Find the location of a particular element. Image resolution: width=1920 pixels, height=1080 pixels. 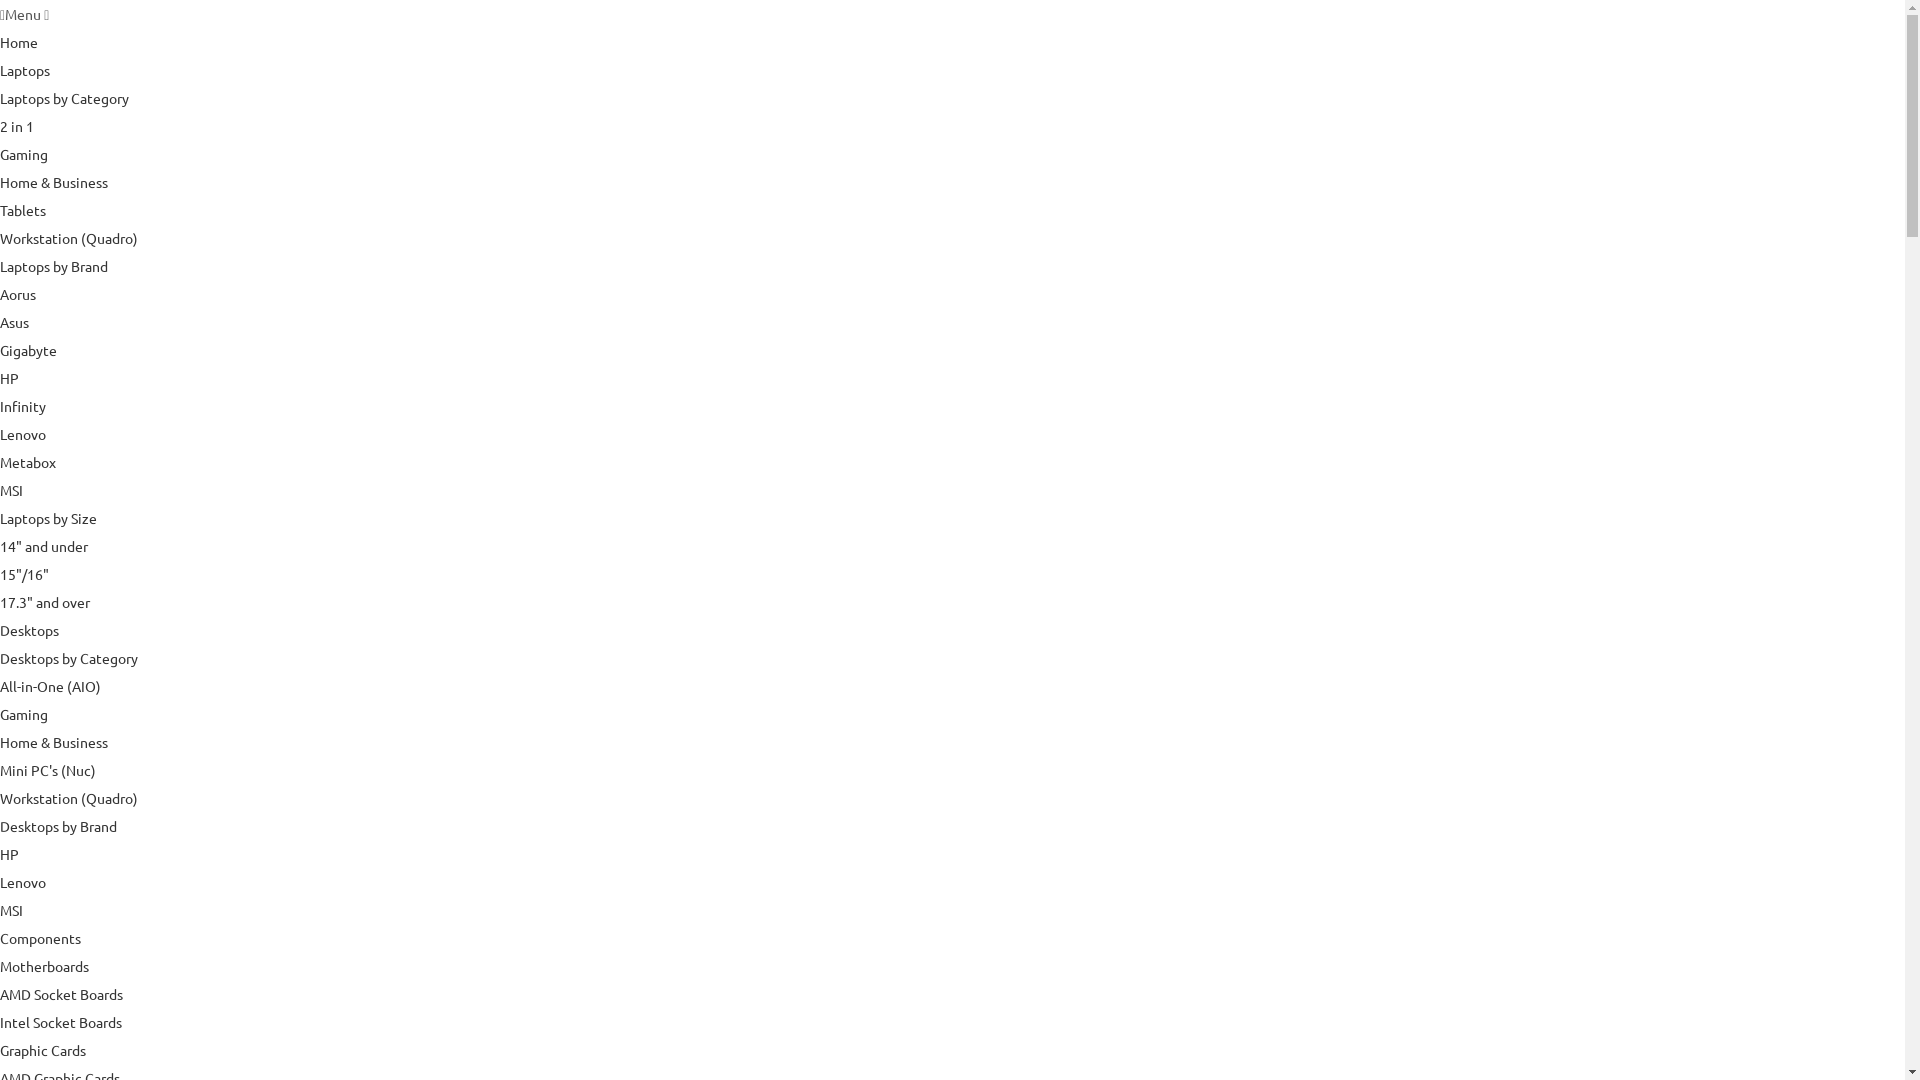

MSI is located at coordinates (12, 490).